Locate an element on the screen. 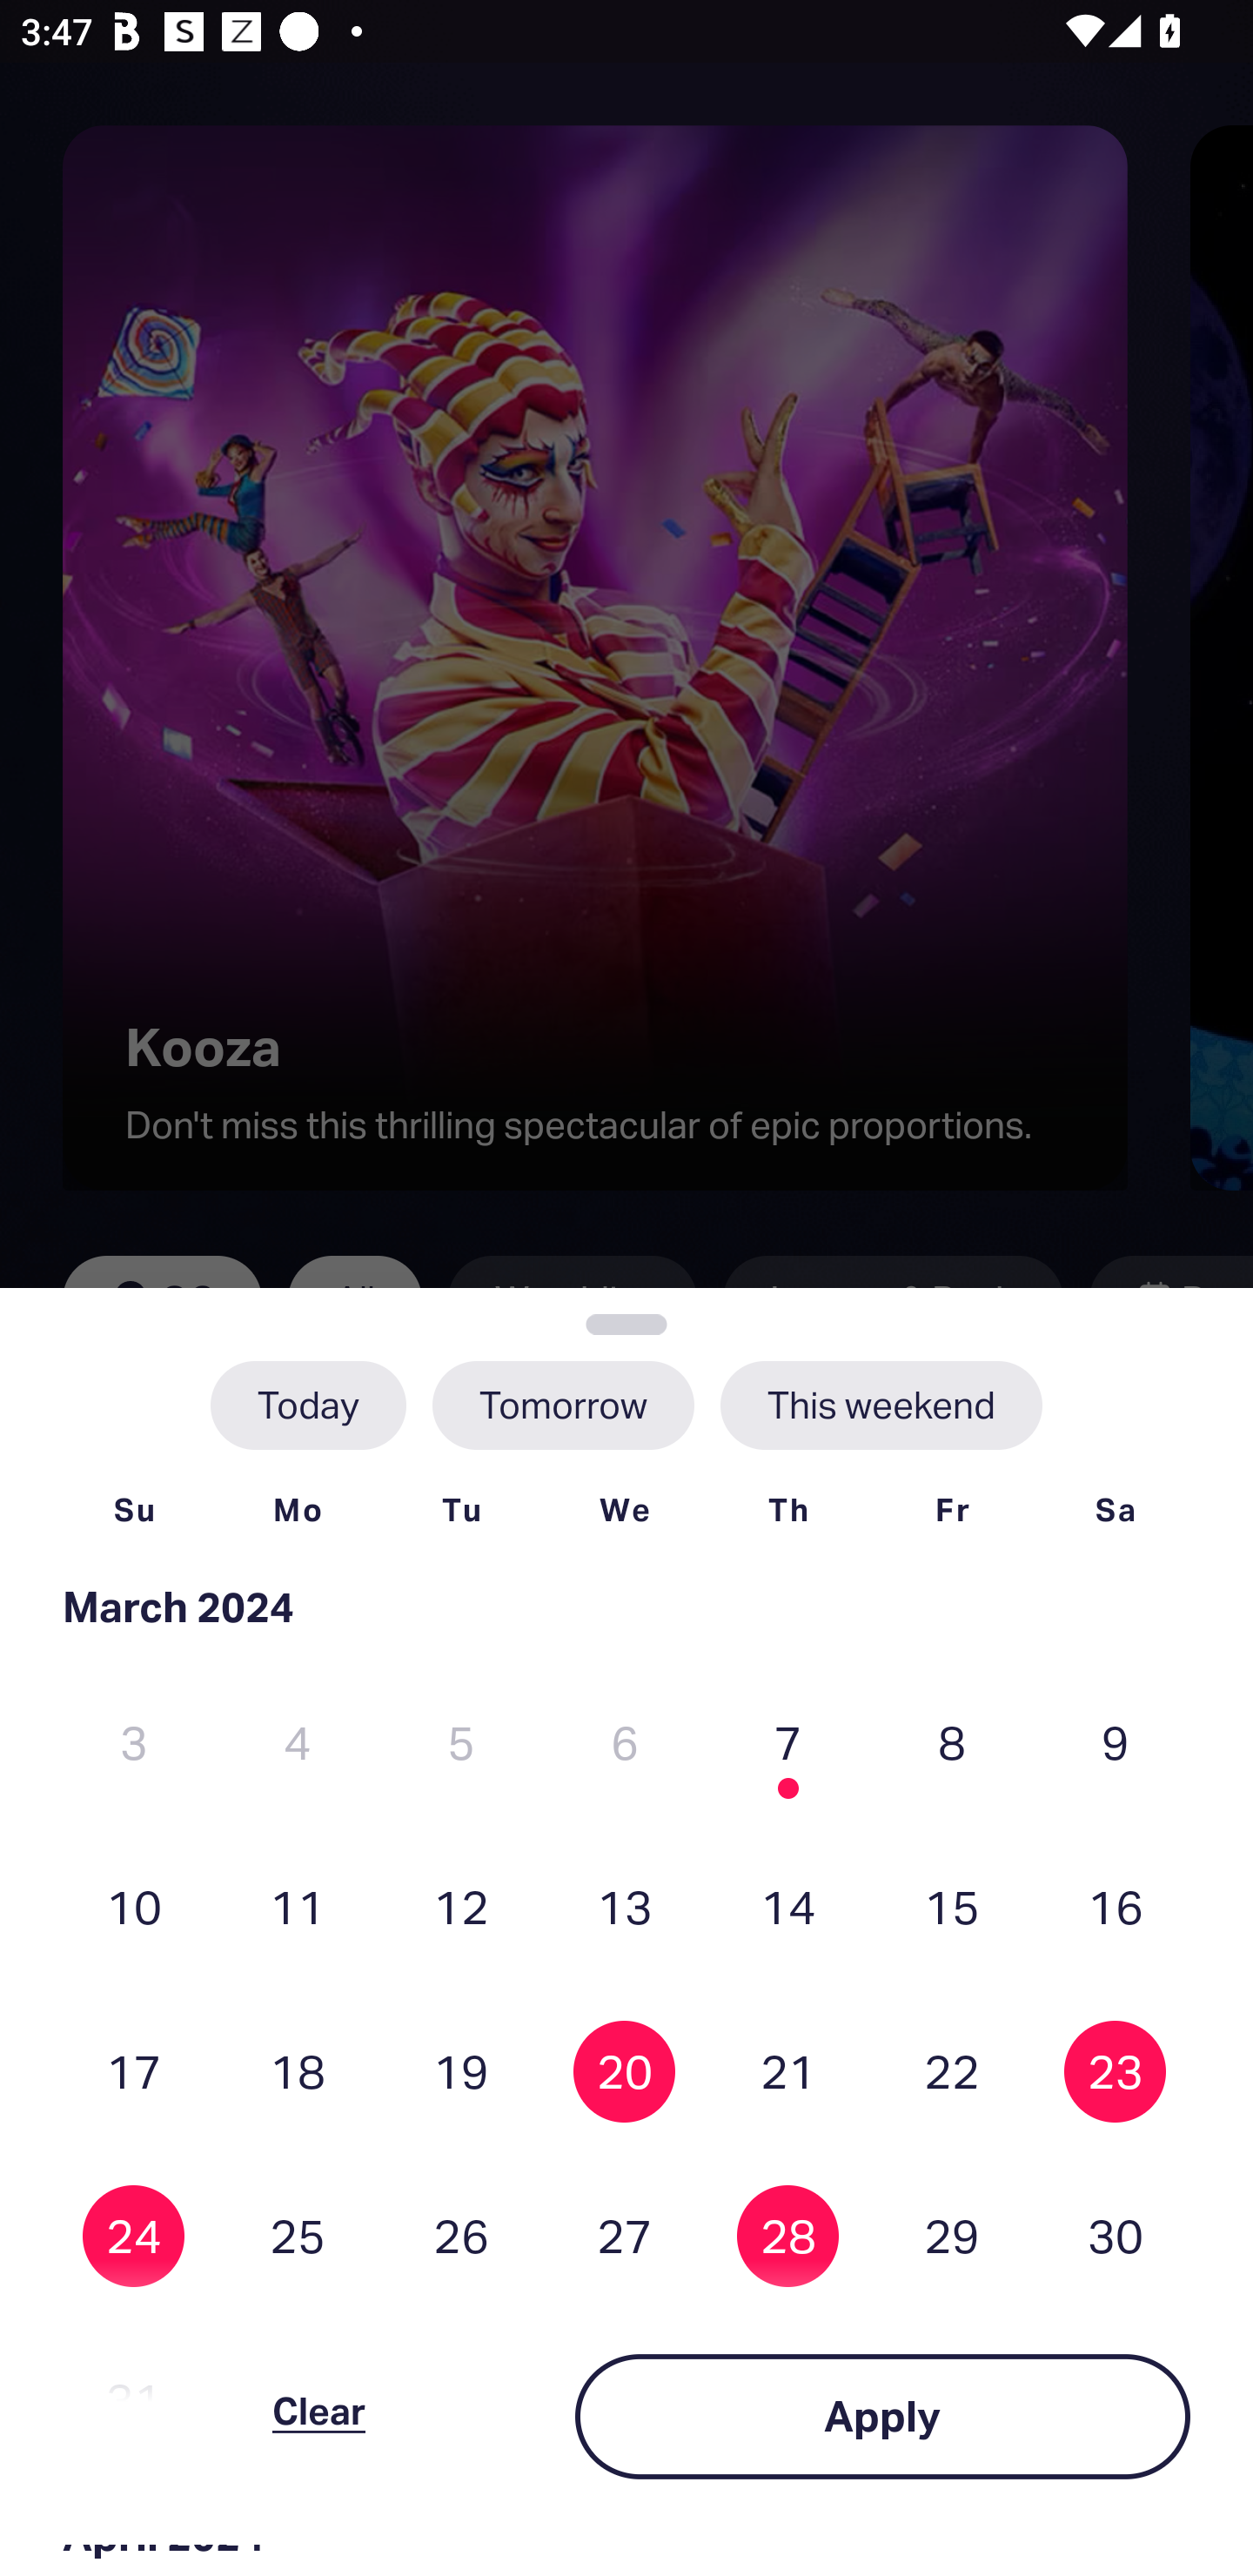 Image resolution: width=1253 pixels, height=2576 pixels. Today is located at coordinates (308, 1405).